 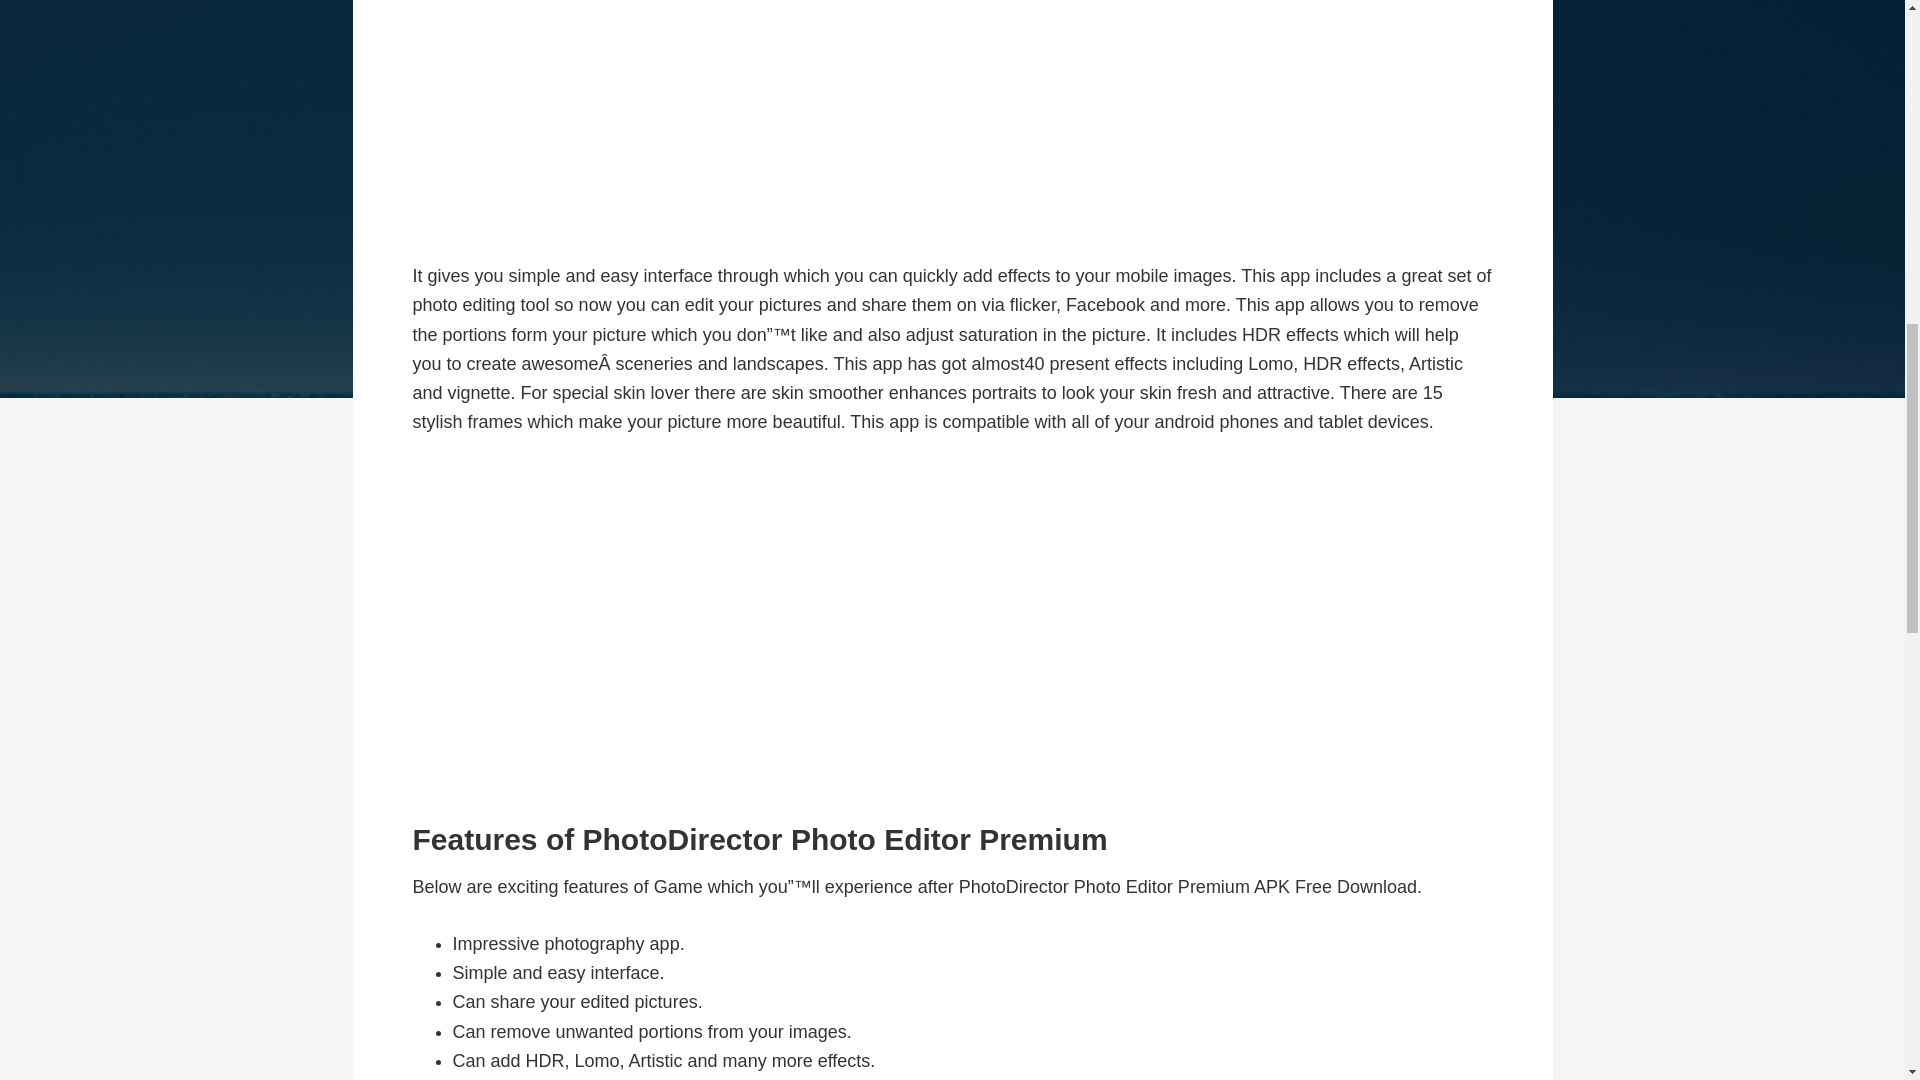 I want to click on PhotoDirector Photo Editor Premium APK Free Download, so click(x=952, y=117).